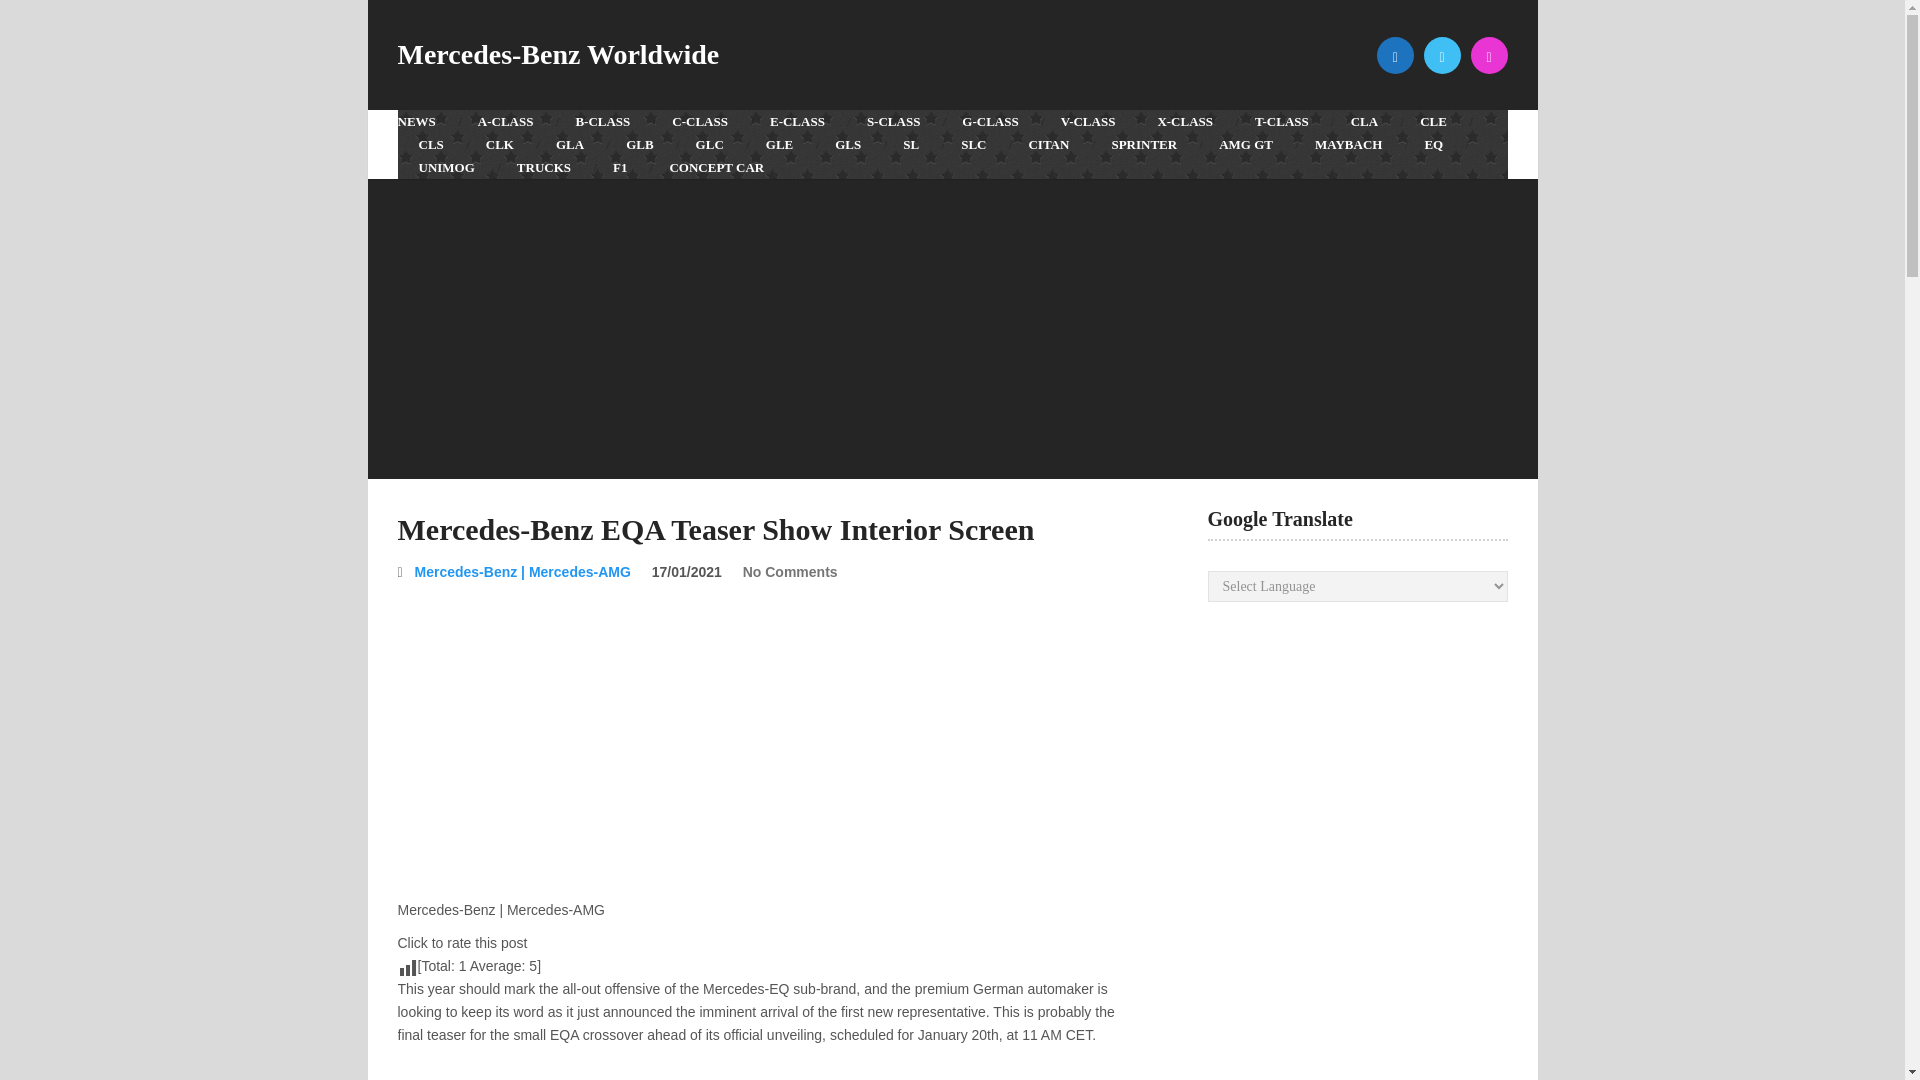  Describe the element at coordinates (1246, 144) in the screenshot. I see `AMG GT` at that location.